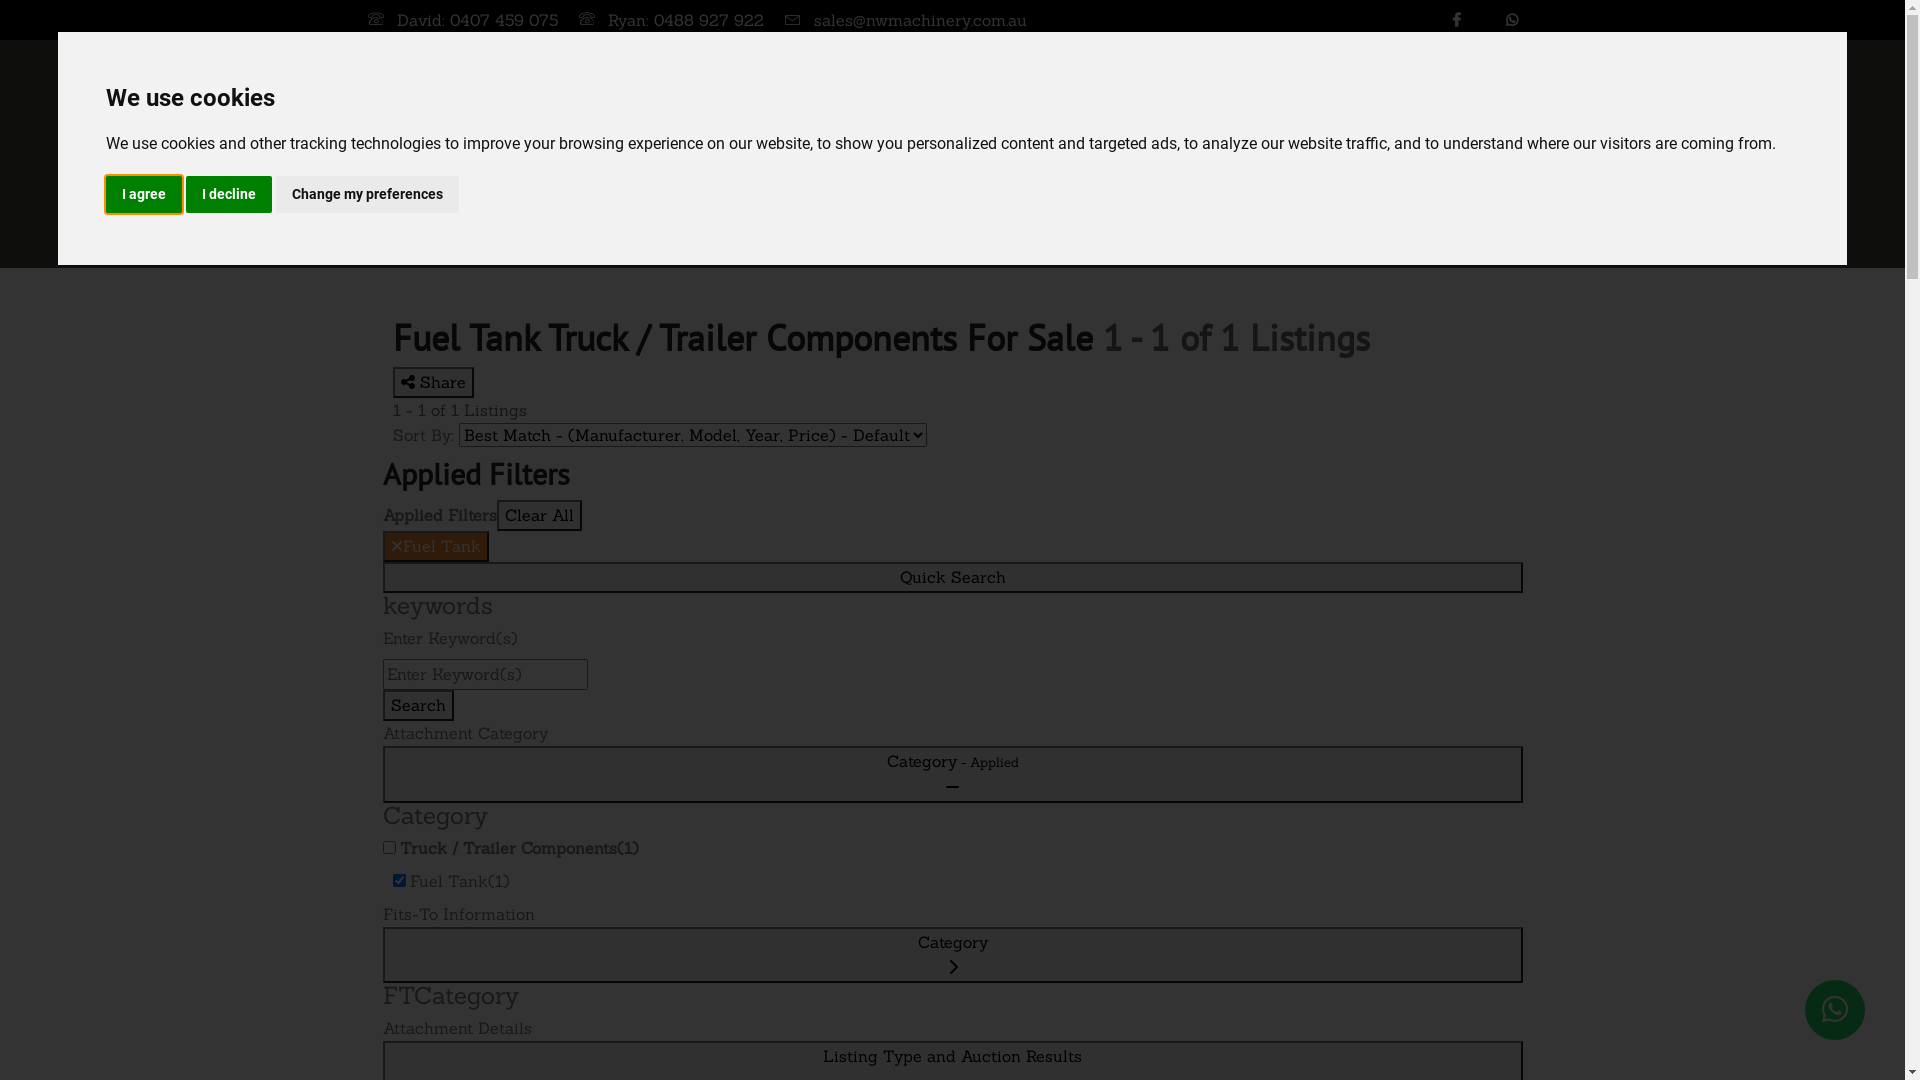  What do you see at coordinates (432, 382) in the screenshot?
I see `Share` at bounding box center [432, 382].